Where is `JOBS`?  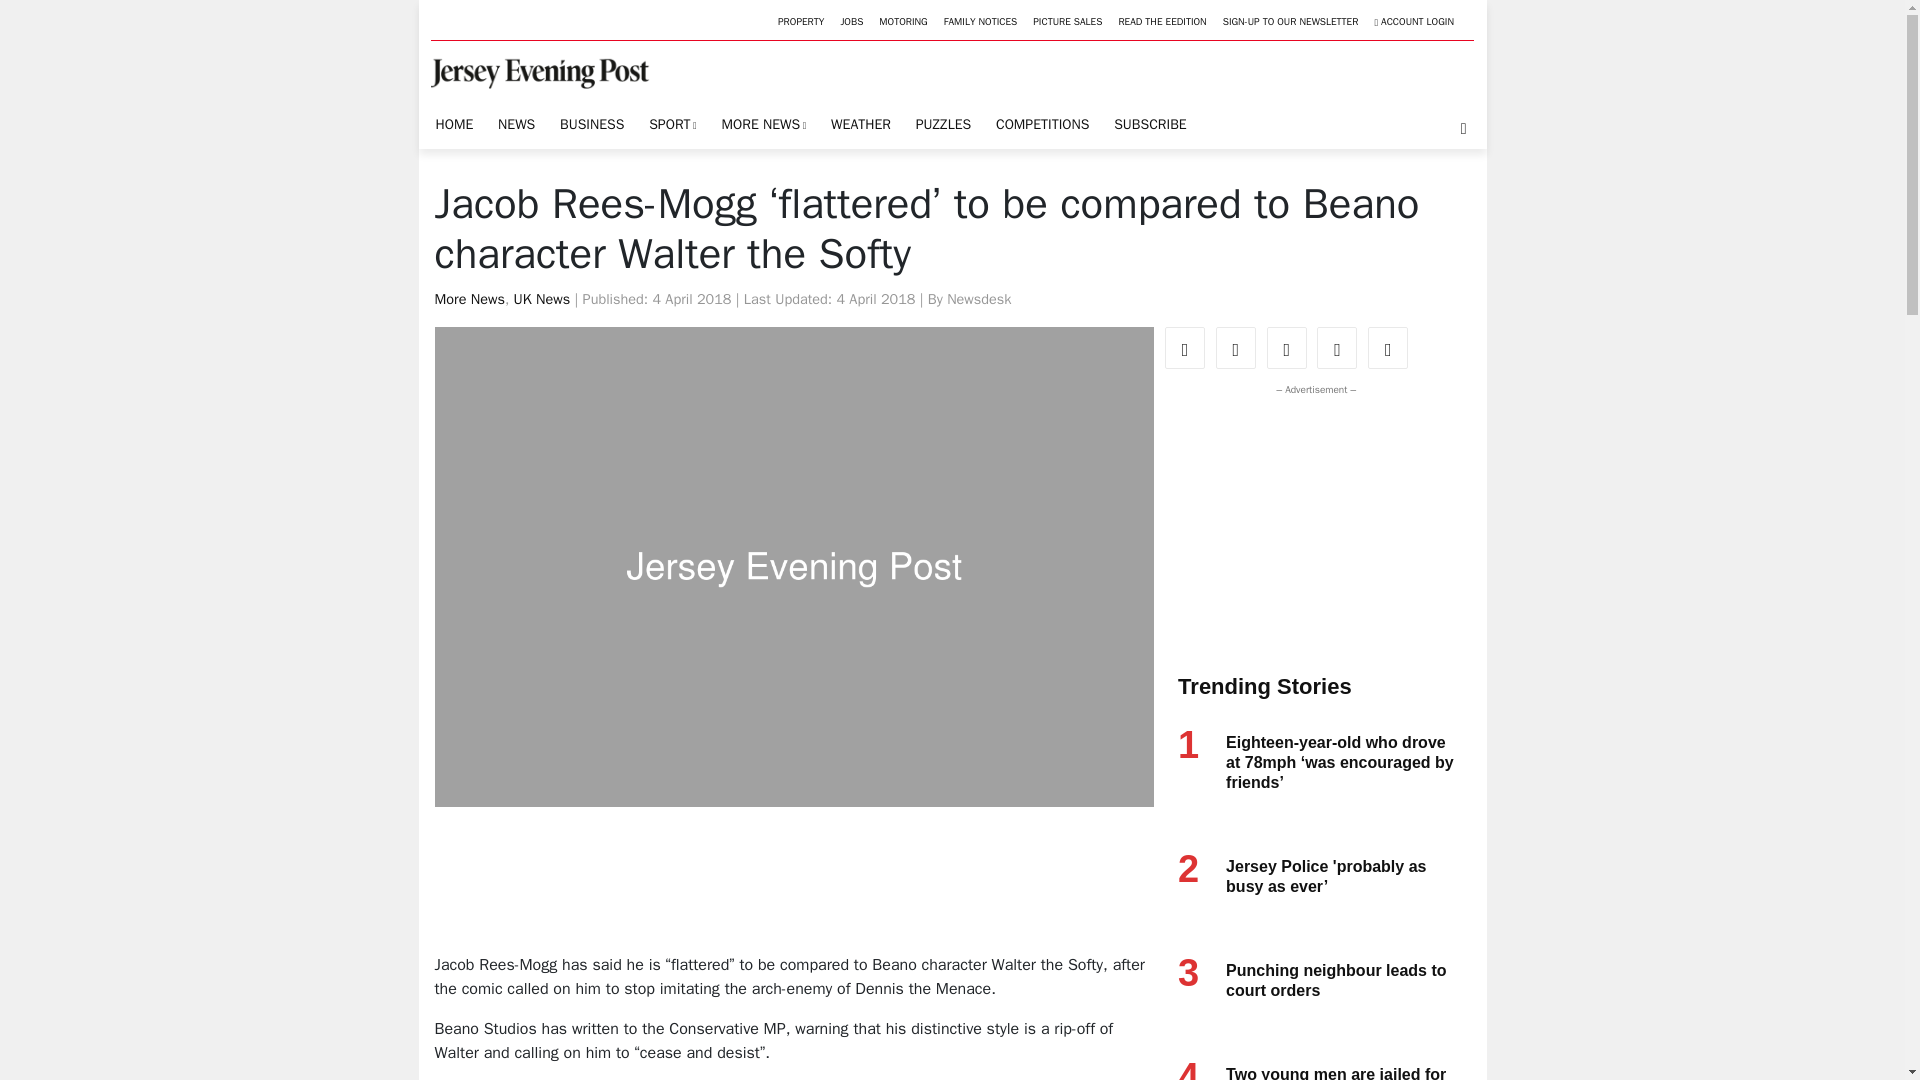 JOBS is located at coordinates (851, 22).